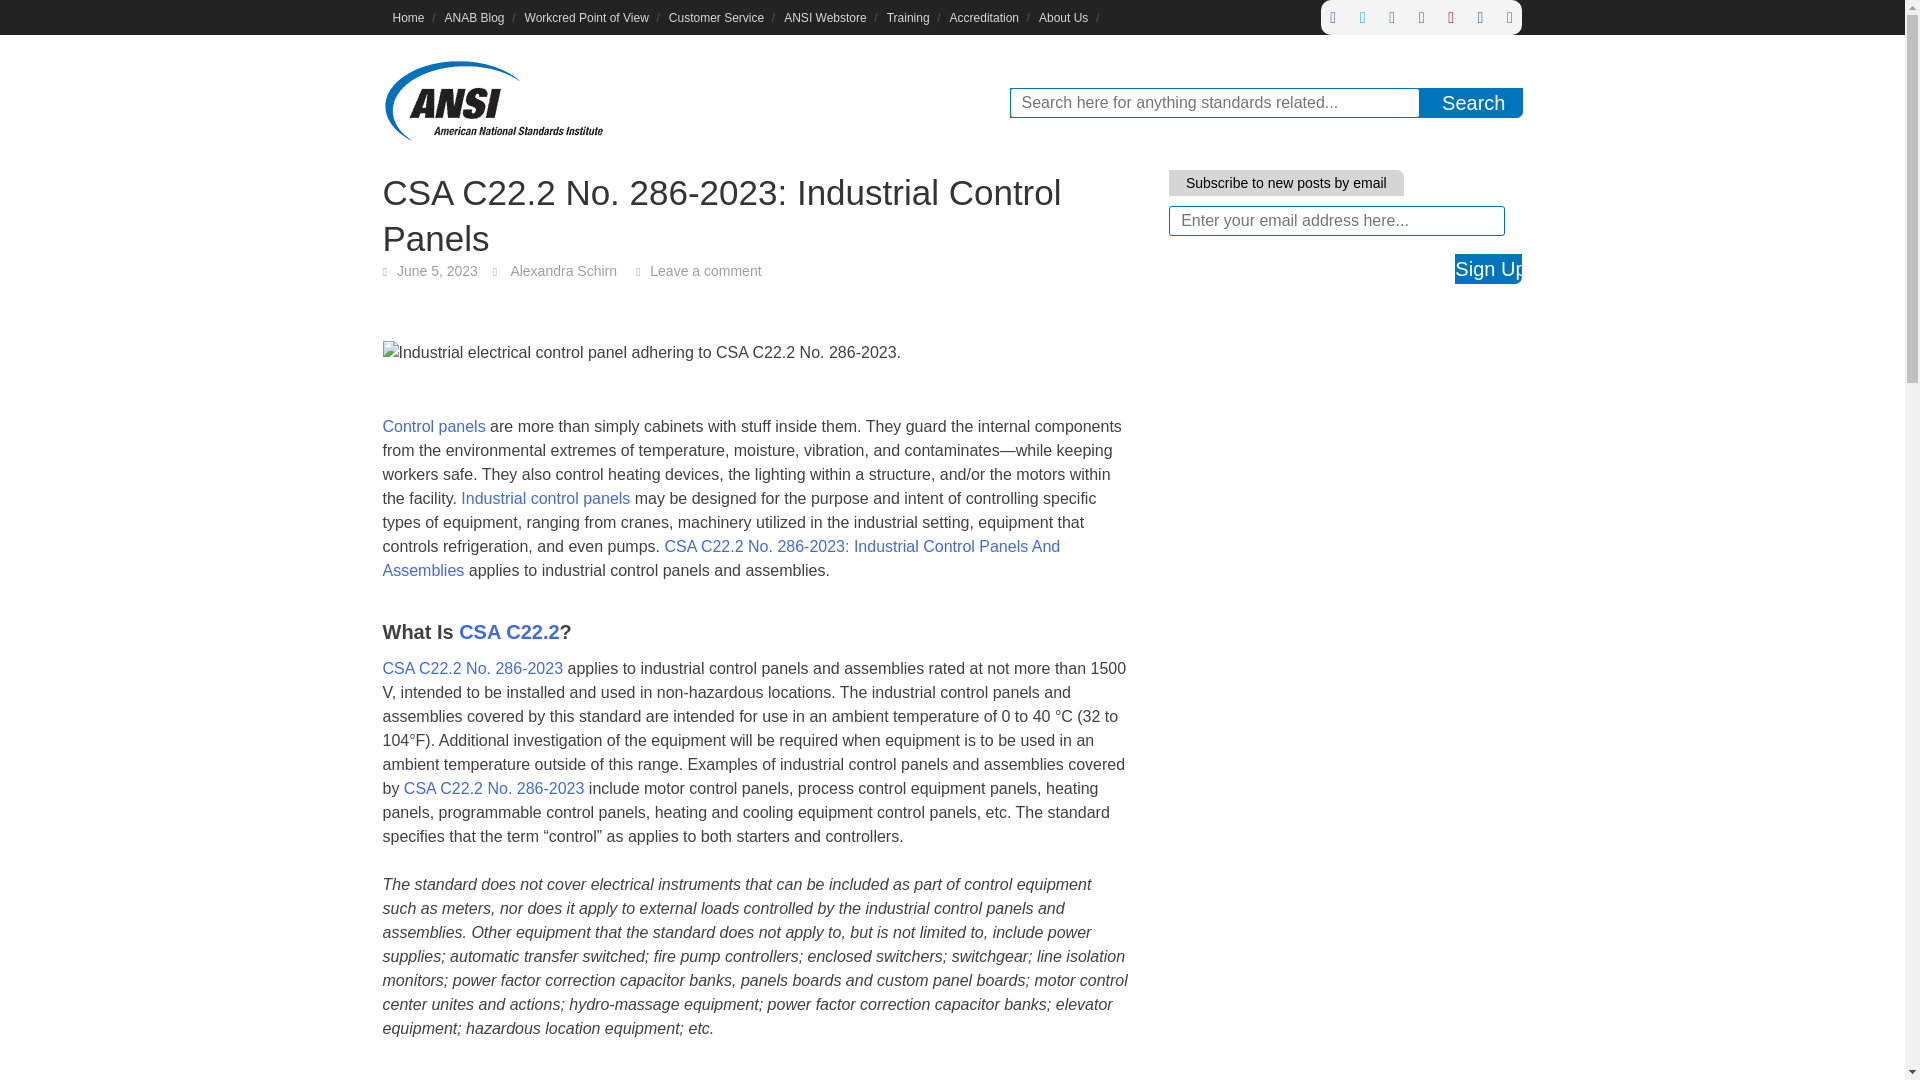 This screenshot has width=1920, height=1080. I want to click on Sign Up, so click(1488, 268).